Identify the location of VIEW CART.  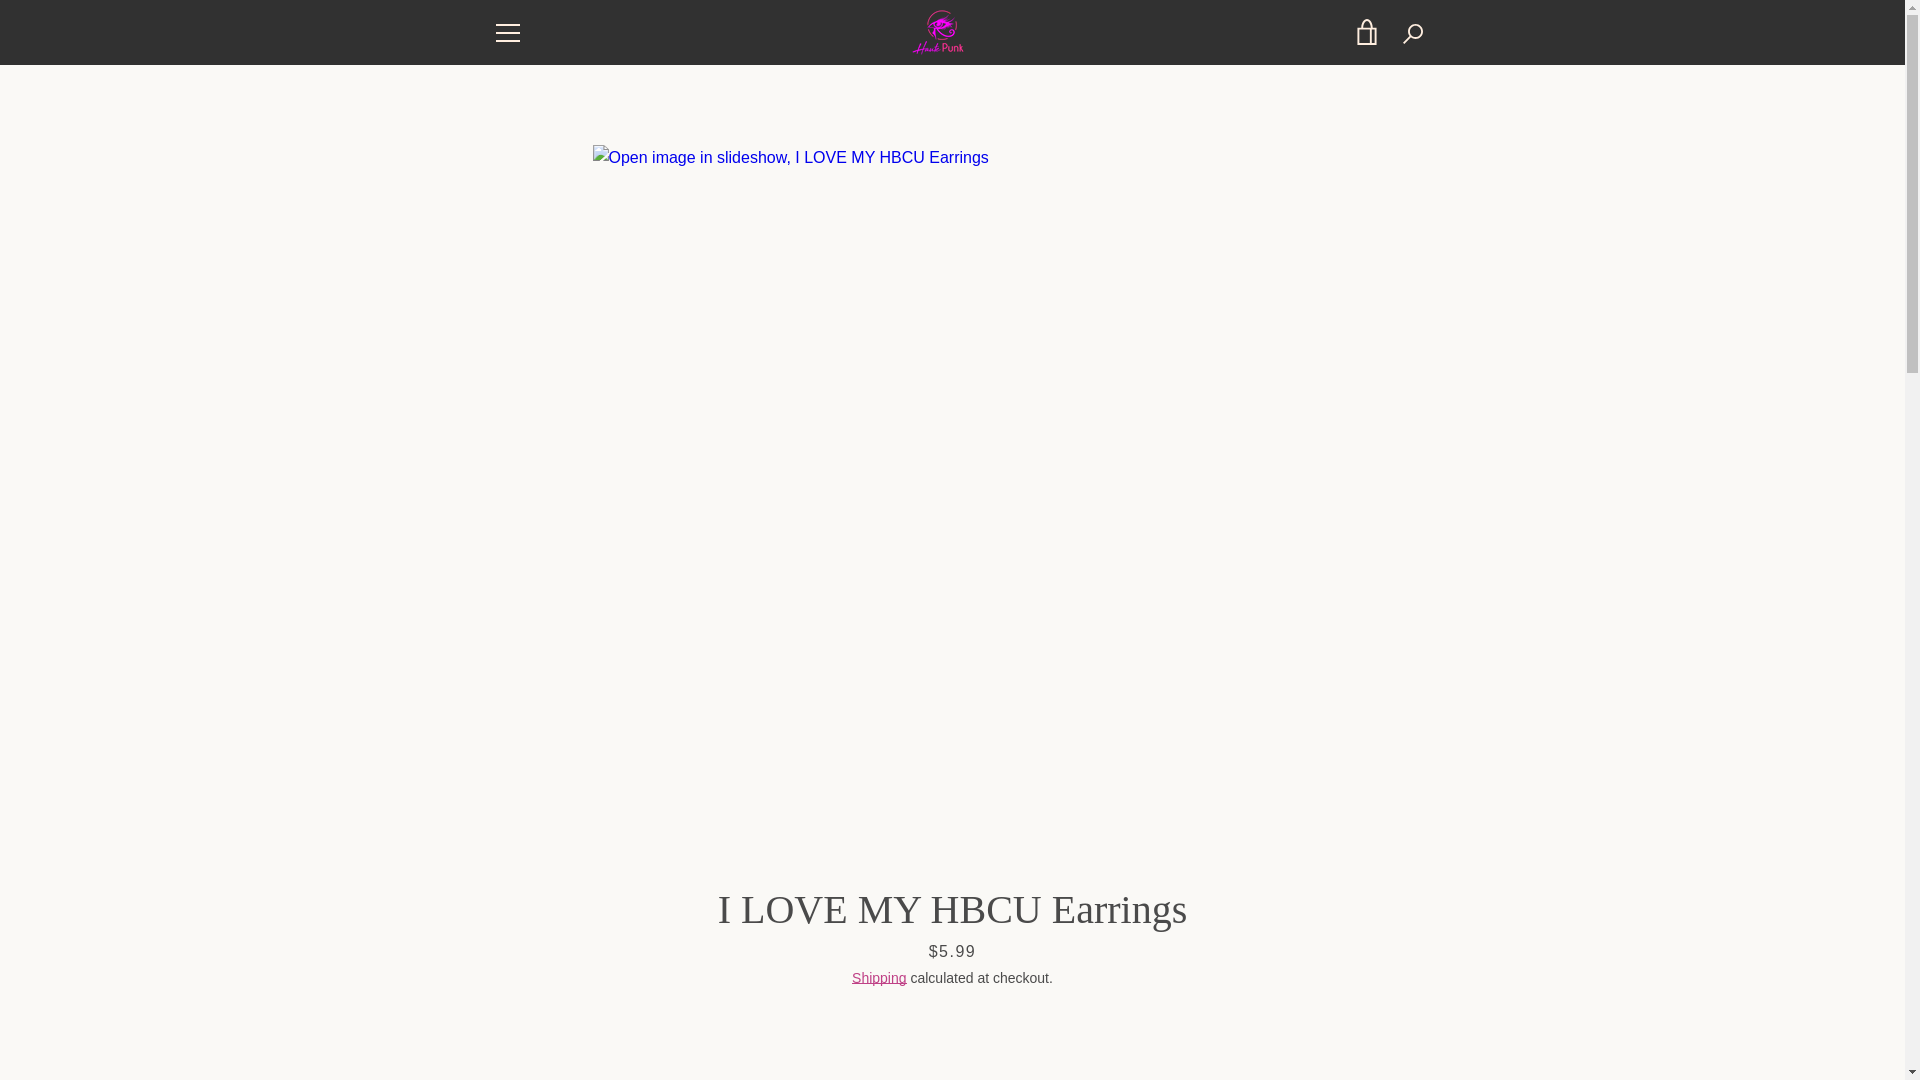
(1367, 32).